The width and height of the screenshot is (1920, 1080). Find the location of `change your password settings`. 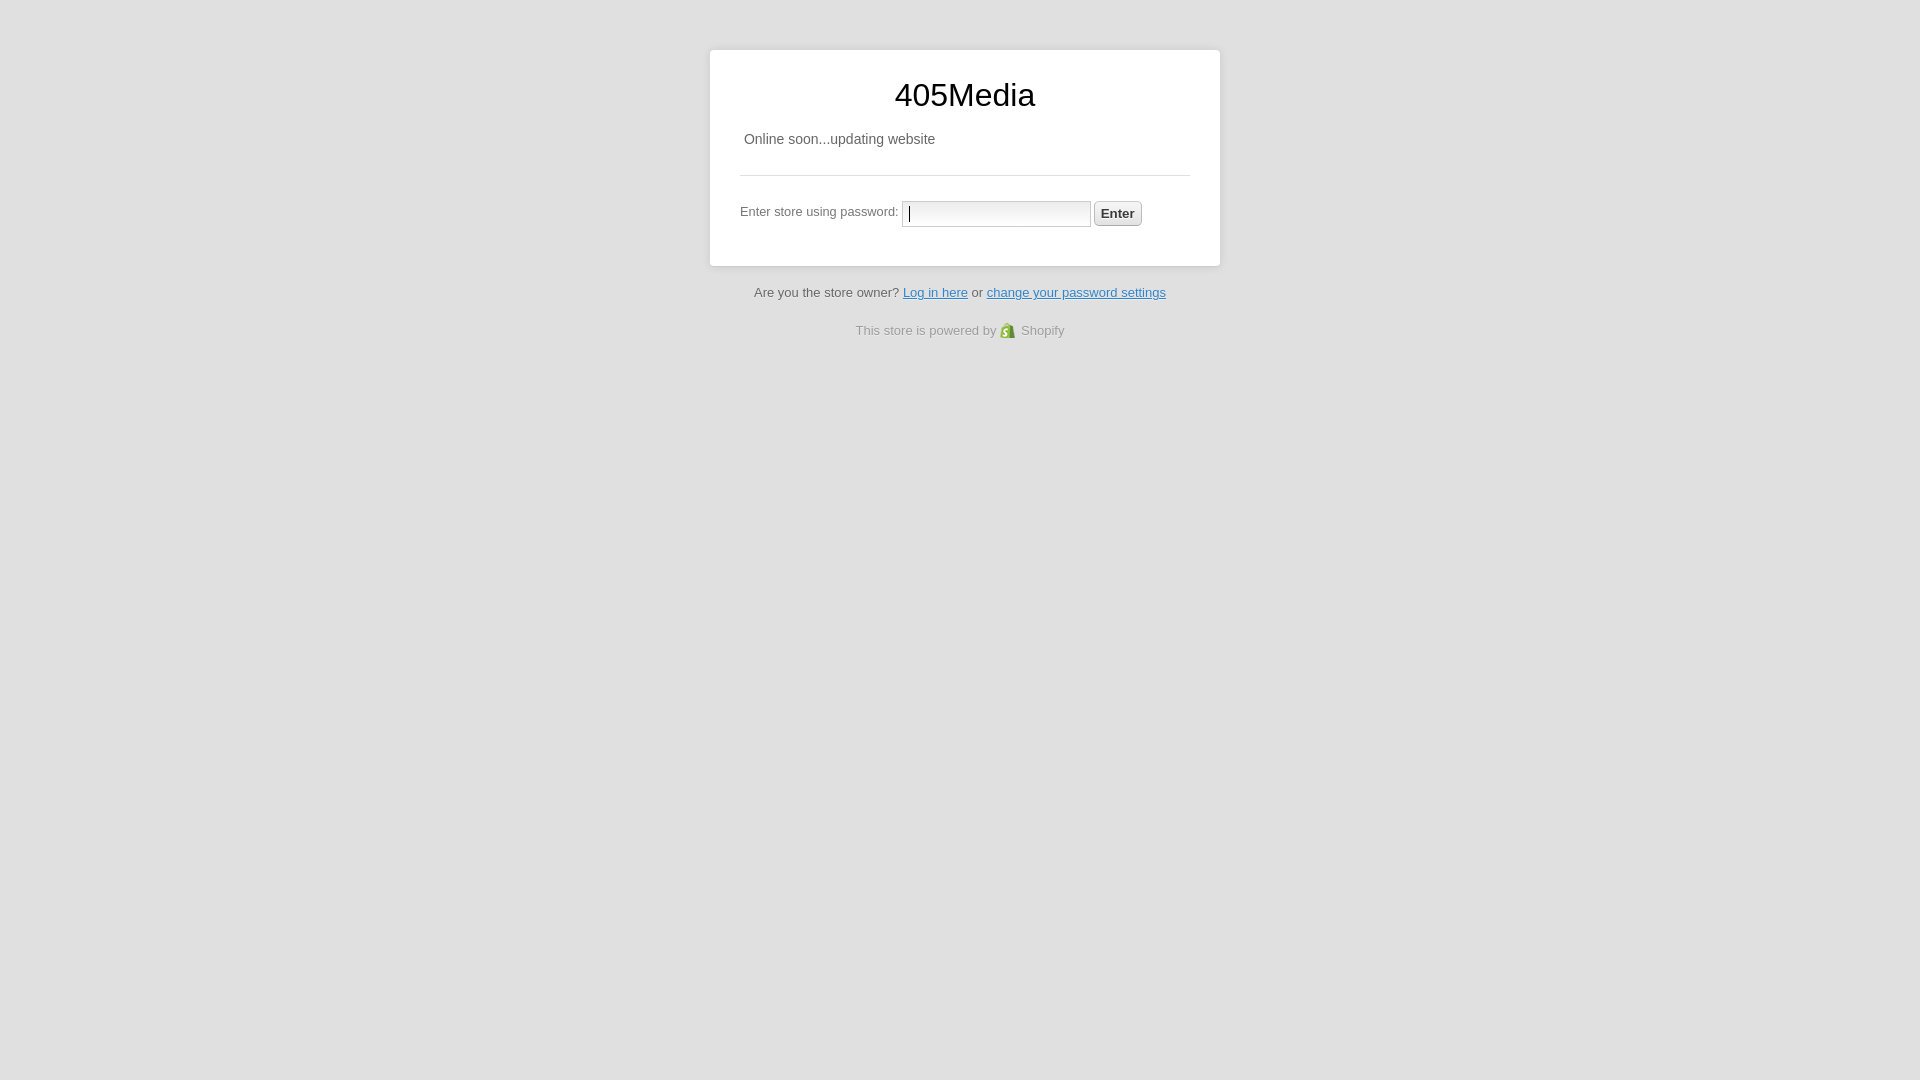

change your password settings is located at coordinates (1076, 292).